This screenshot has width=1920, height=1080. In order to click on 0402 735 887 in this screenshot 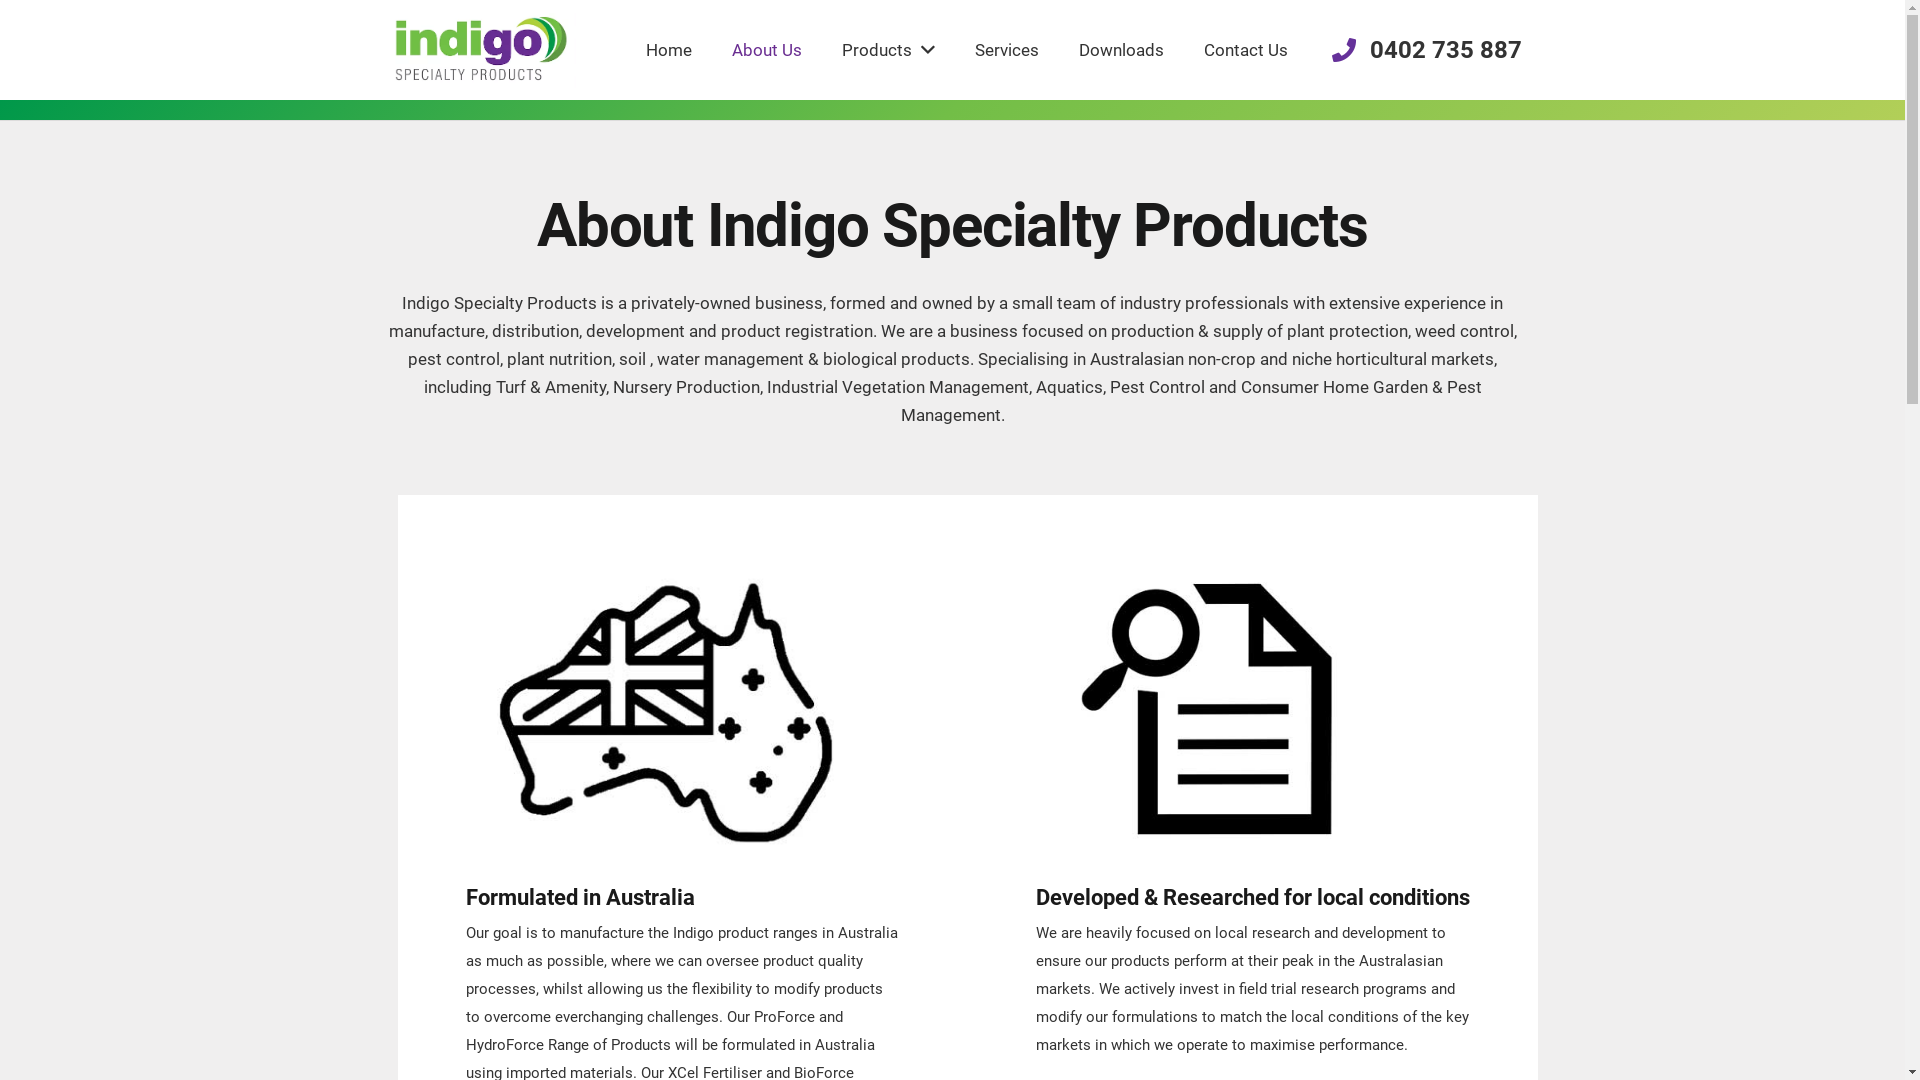, I will do `click(1427, 50)`.